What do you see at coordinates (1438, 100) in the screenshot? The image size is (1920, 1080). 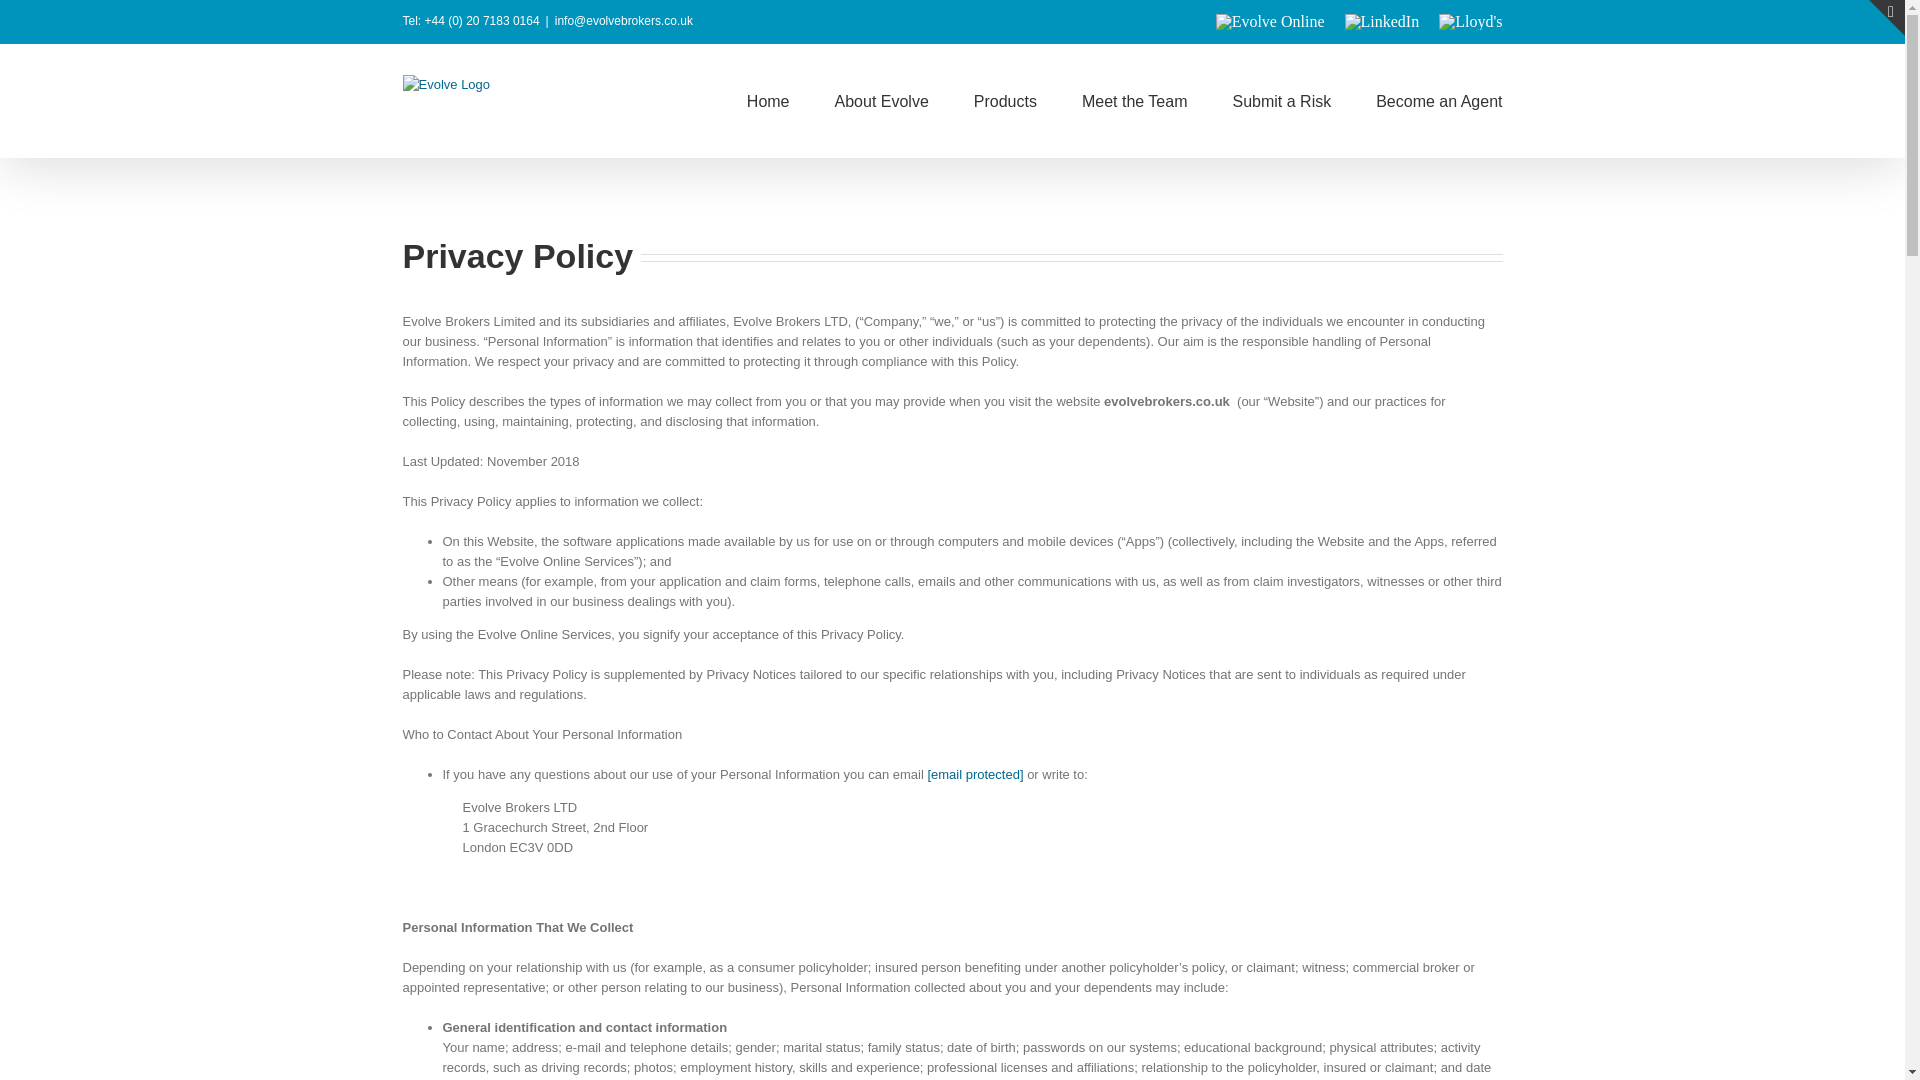 I see `Become an Agent` at bounding box center [1438, 100].